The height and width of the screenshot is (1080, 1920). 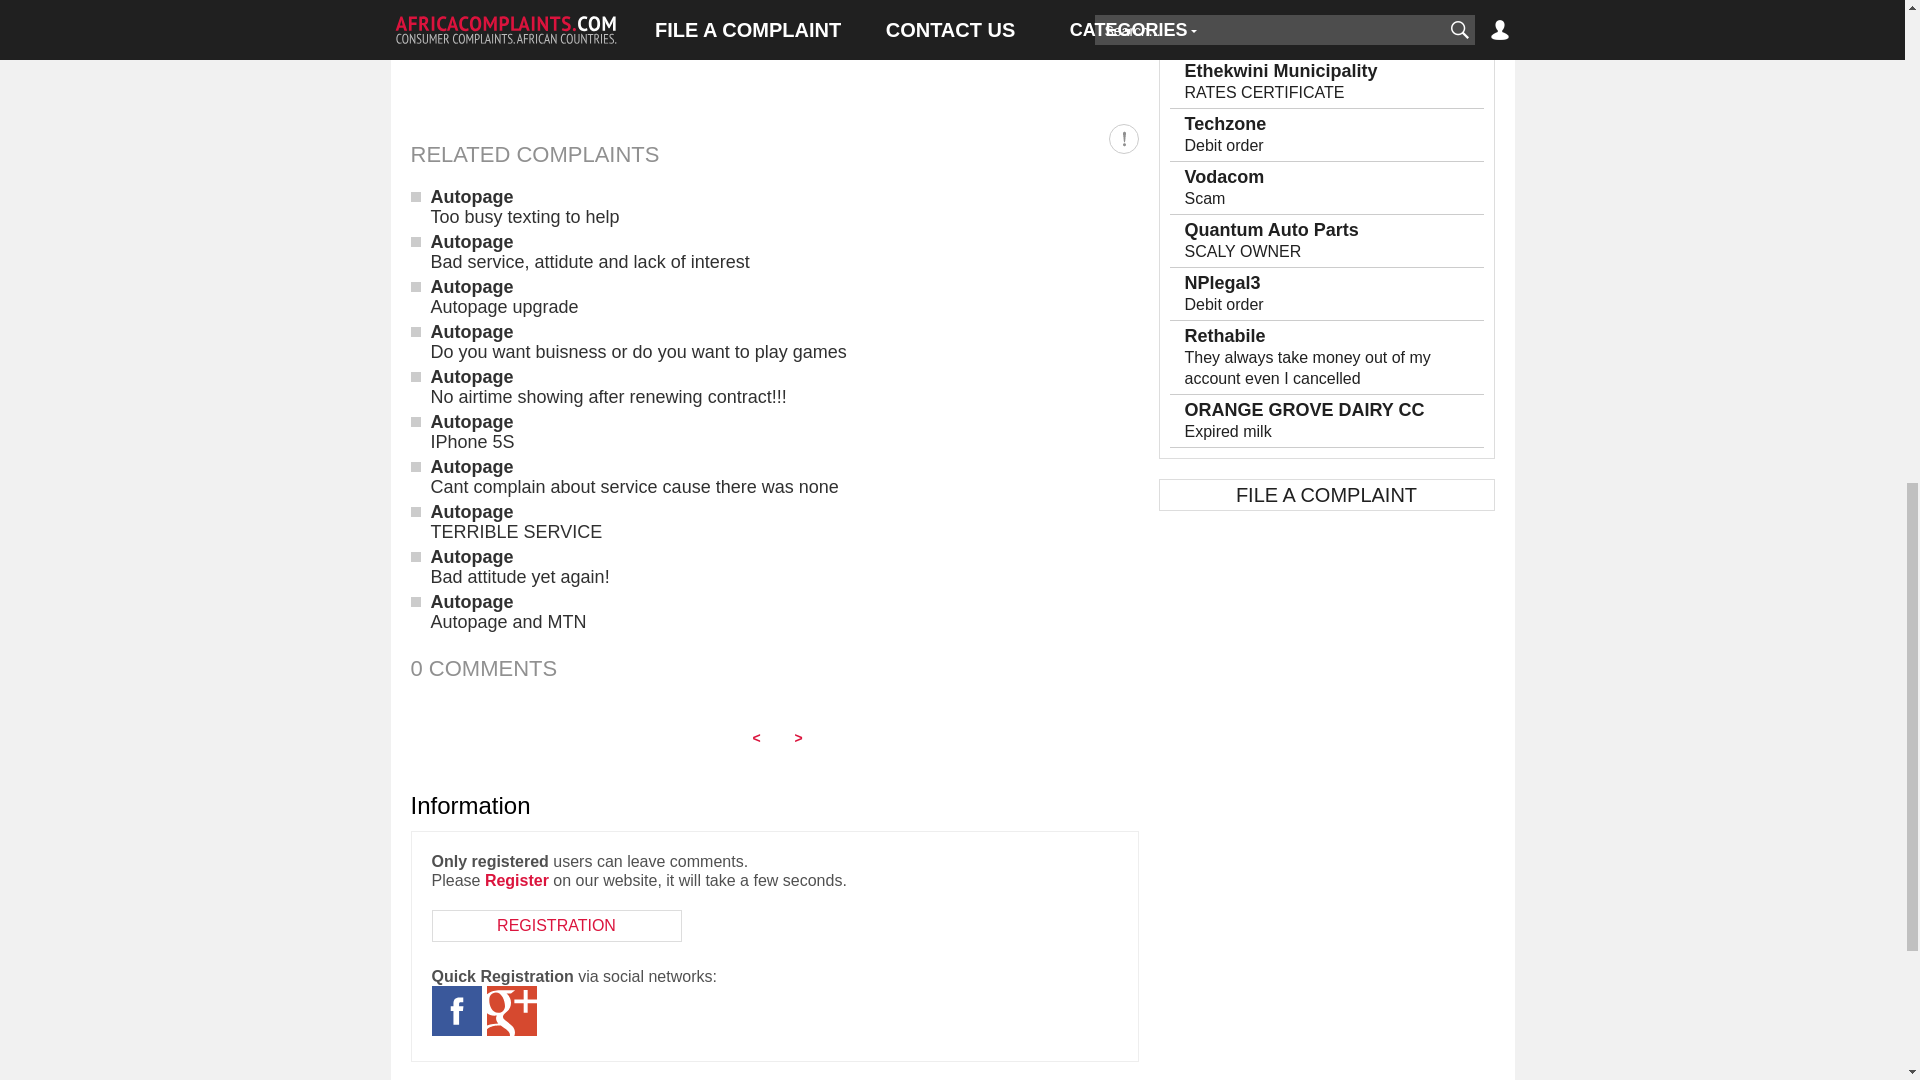 I want to click on Login with Google, so click(x=510, y=1010).